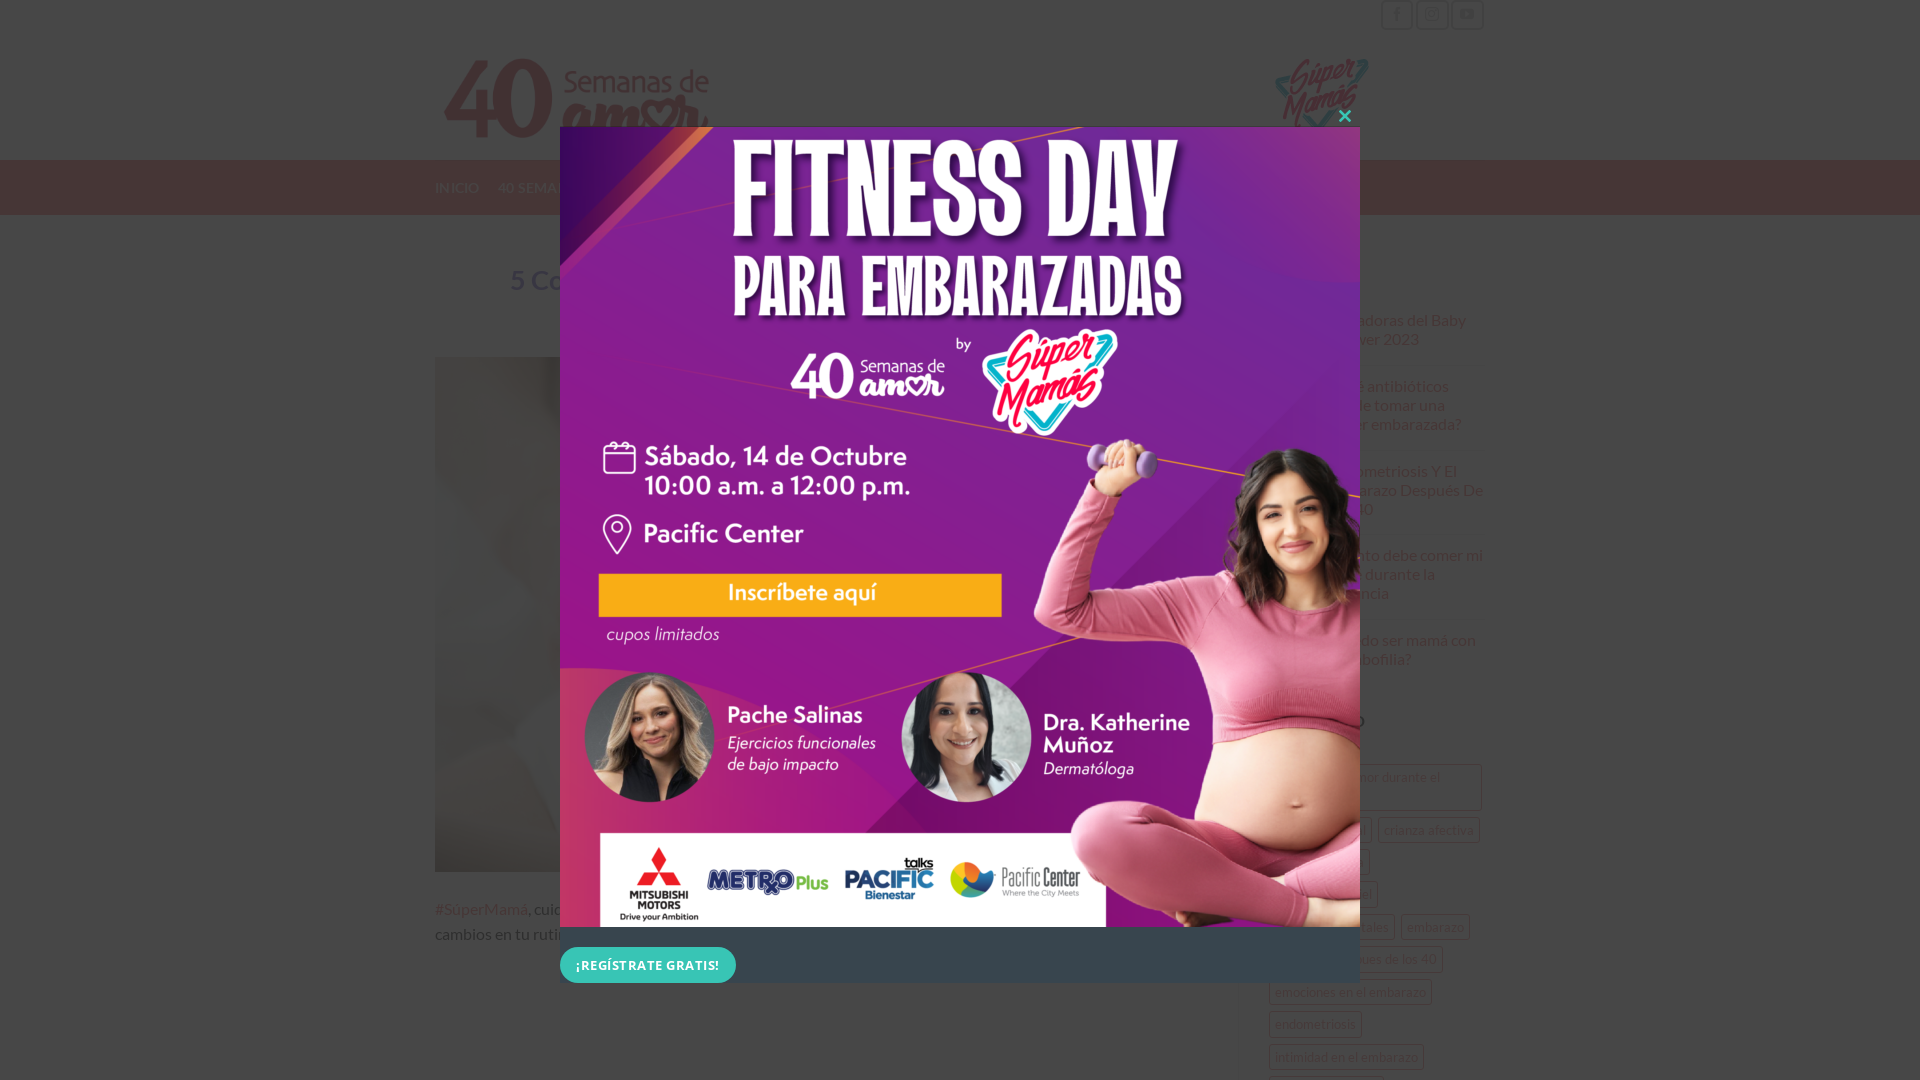 The width and height of the screenshot is (1920, 1080). Describe the element at coordinates (1322, 894) in the screenshot. I see `cuidado de la piel` at that location.